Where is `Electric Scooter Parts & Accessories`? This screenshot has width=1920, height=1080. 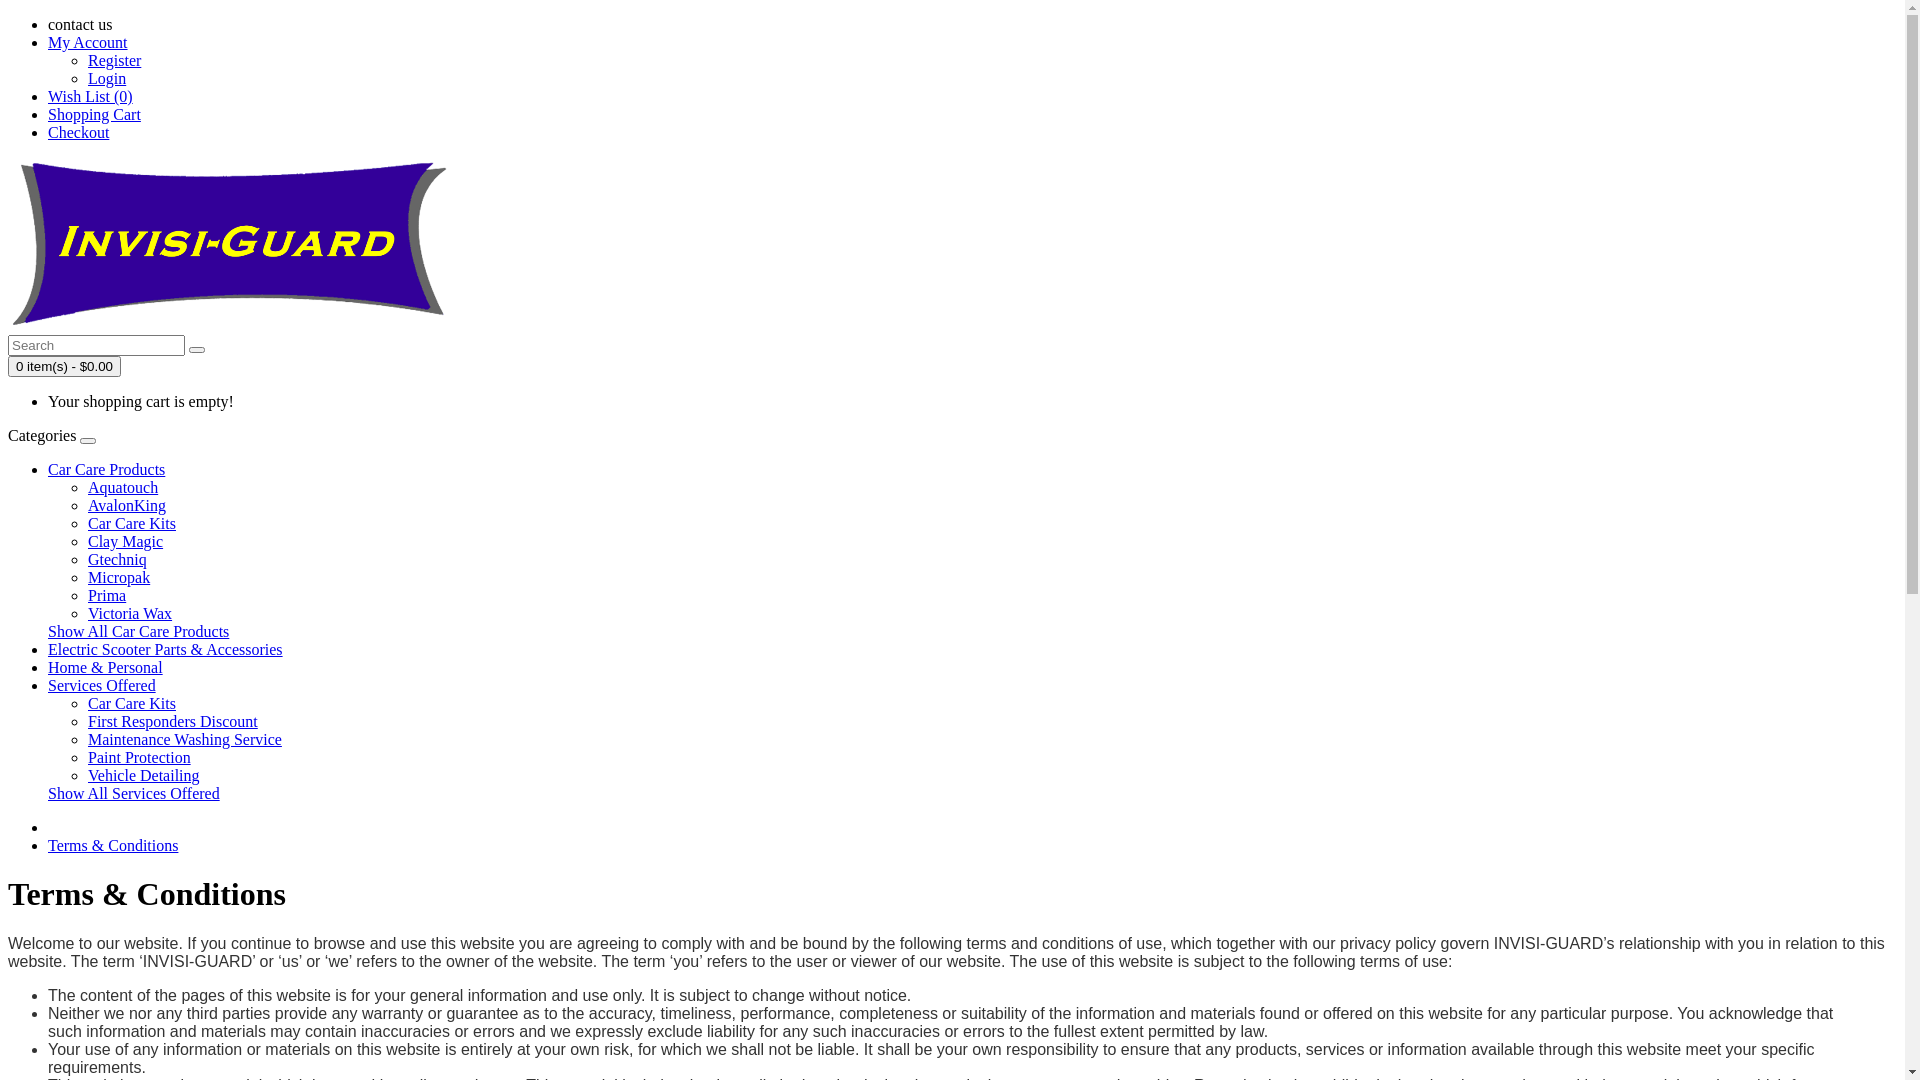 Electric Scooter Parts & Accessories is located at coordinates (166, 650).